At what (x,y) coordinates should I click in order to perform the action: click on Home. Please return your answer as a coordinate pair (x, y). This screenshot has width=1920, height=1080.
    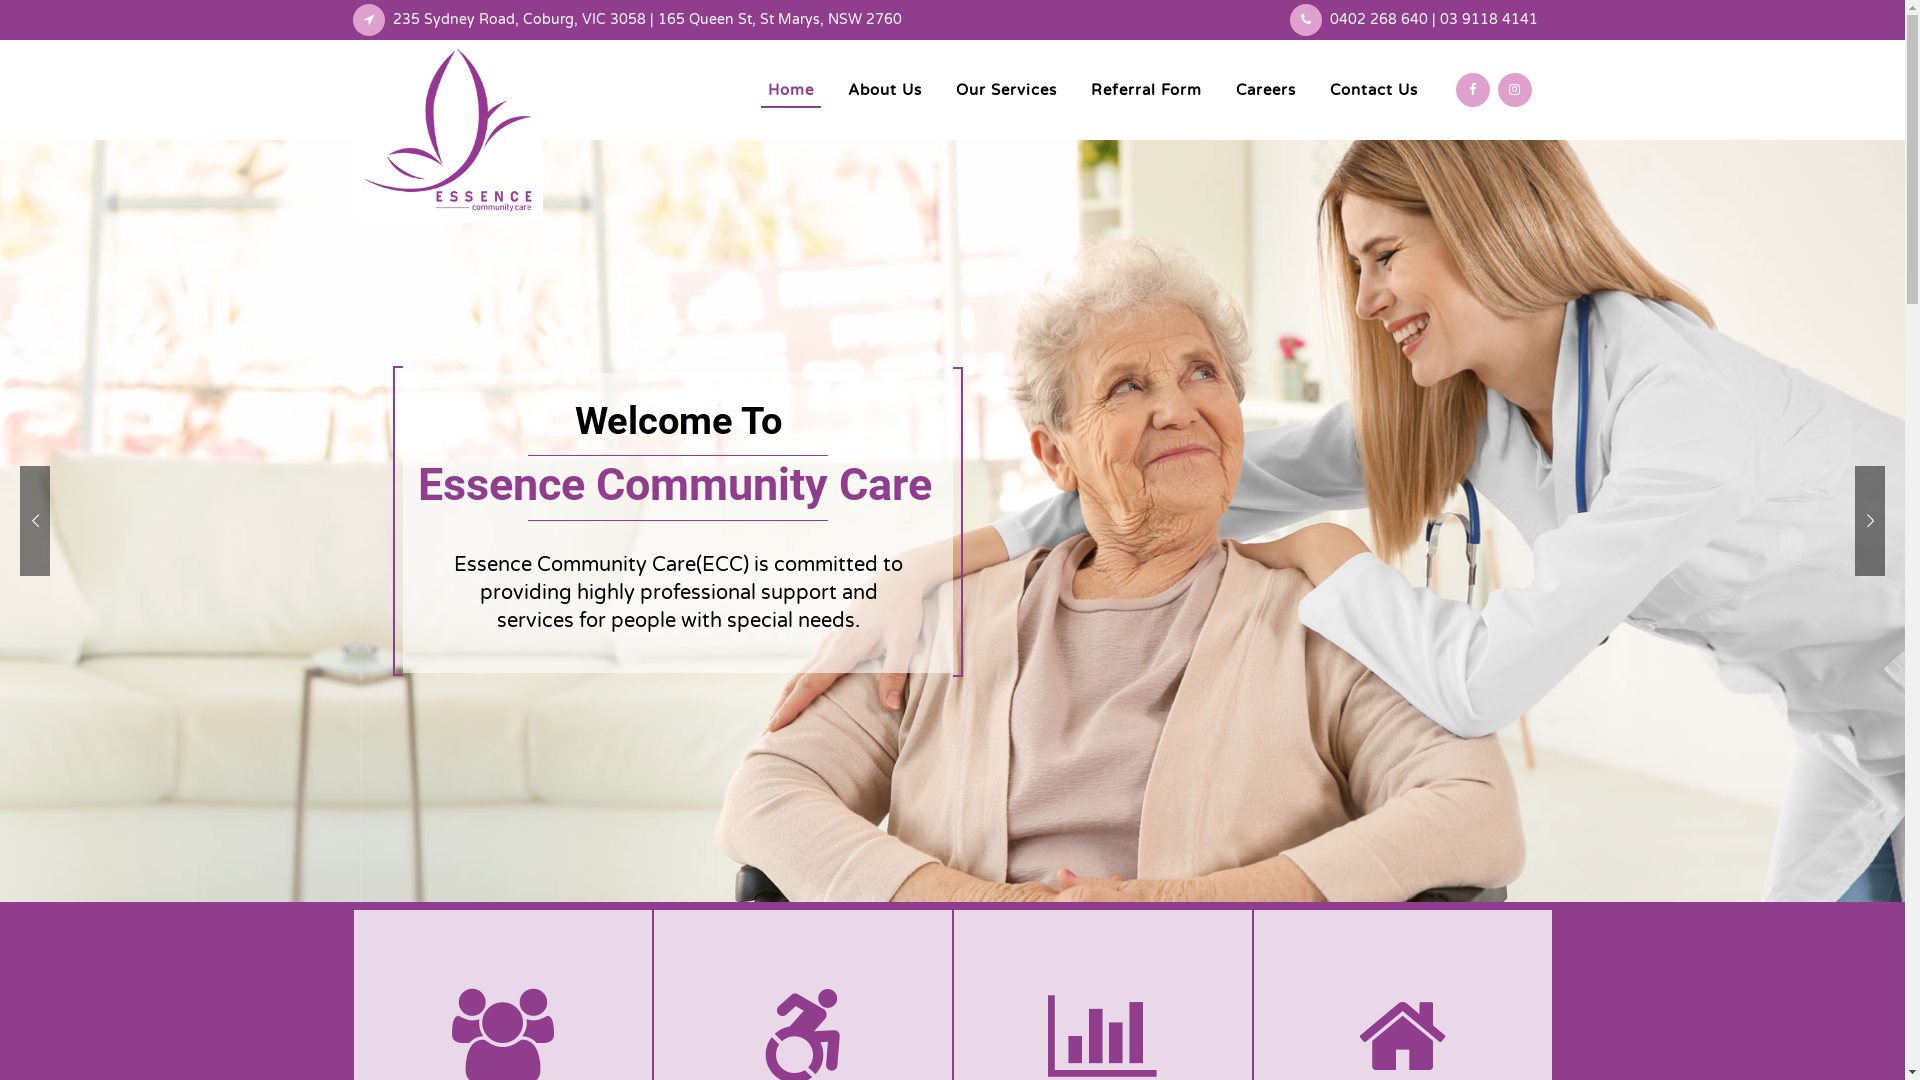
    Looking at the image, I should click on (791, 90).